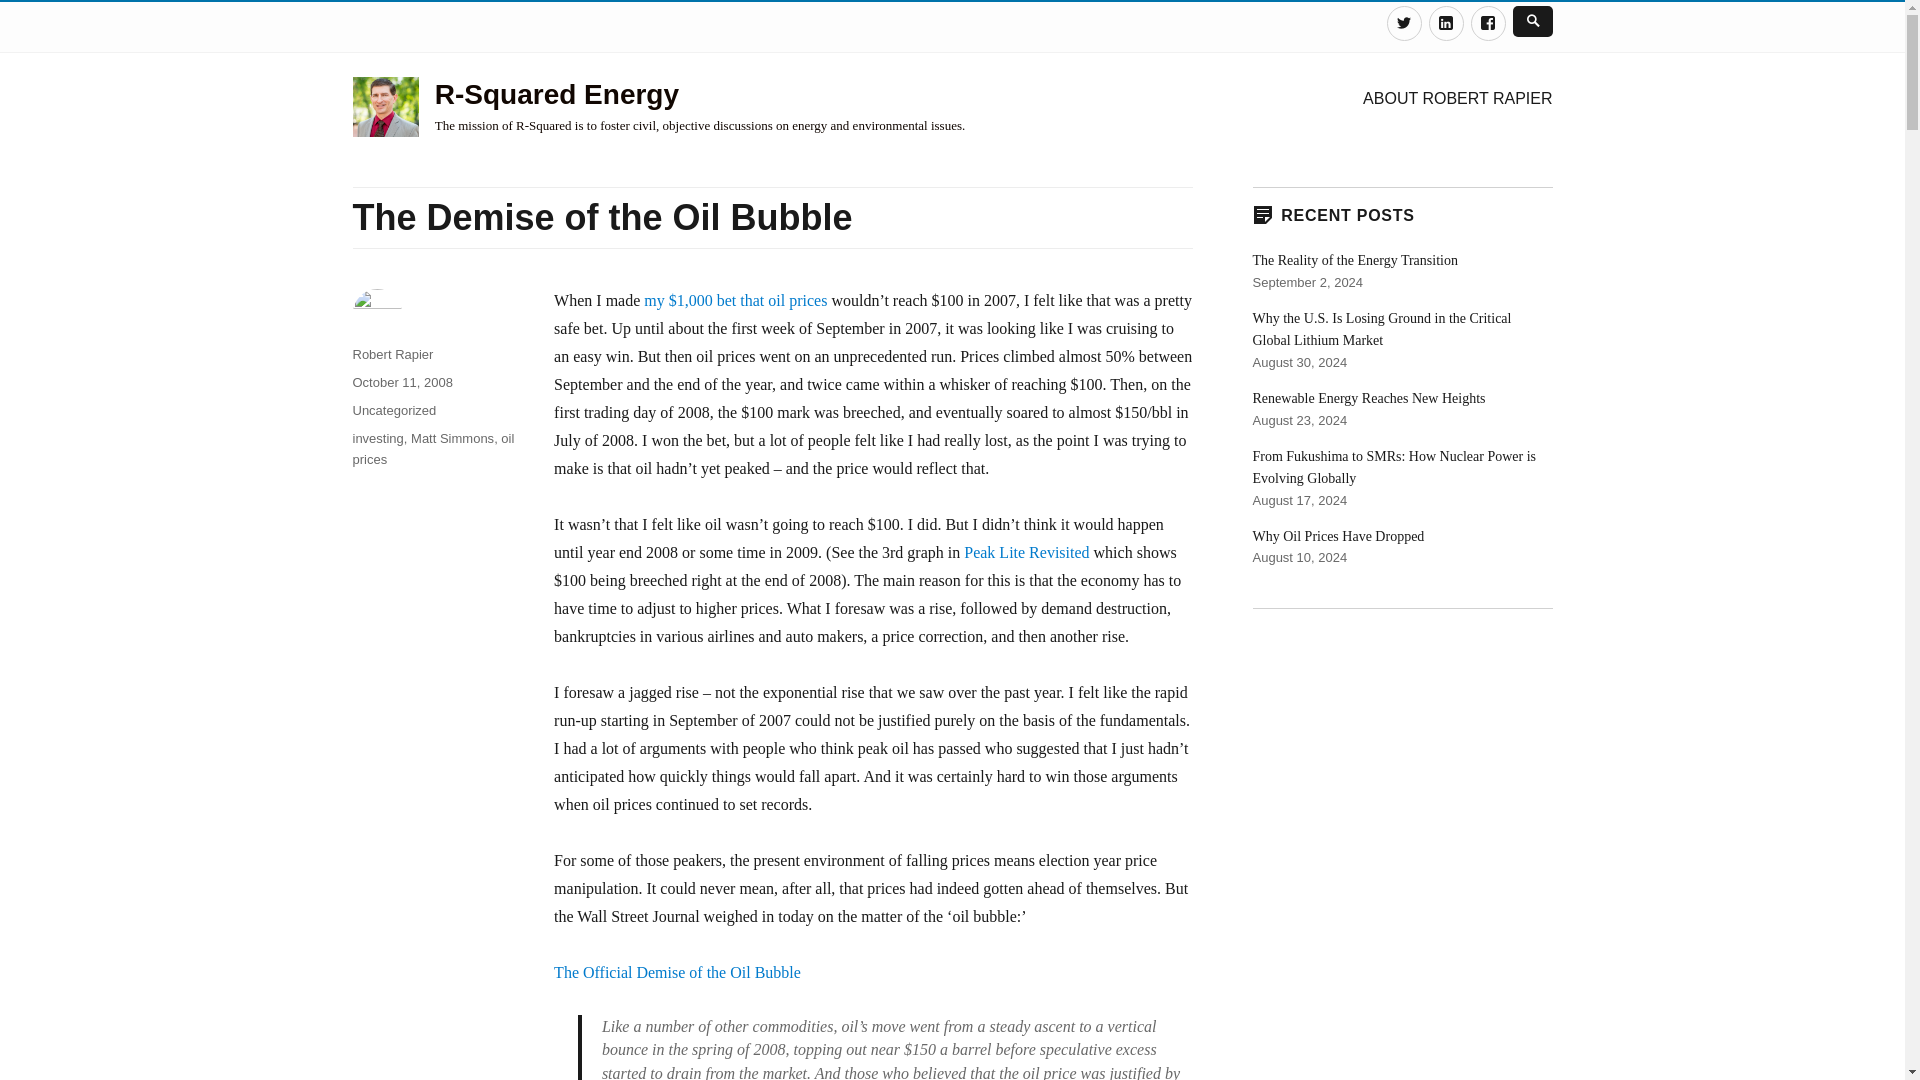  What do you see at coordinates (393, 410) in the screenshot?
I see `Uncategorized` at bounding box center [393, 410].